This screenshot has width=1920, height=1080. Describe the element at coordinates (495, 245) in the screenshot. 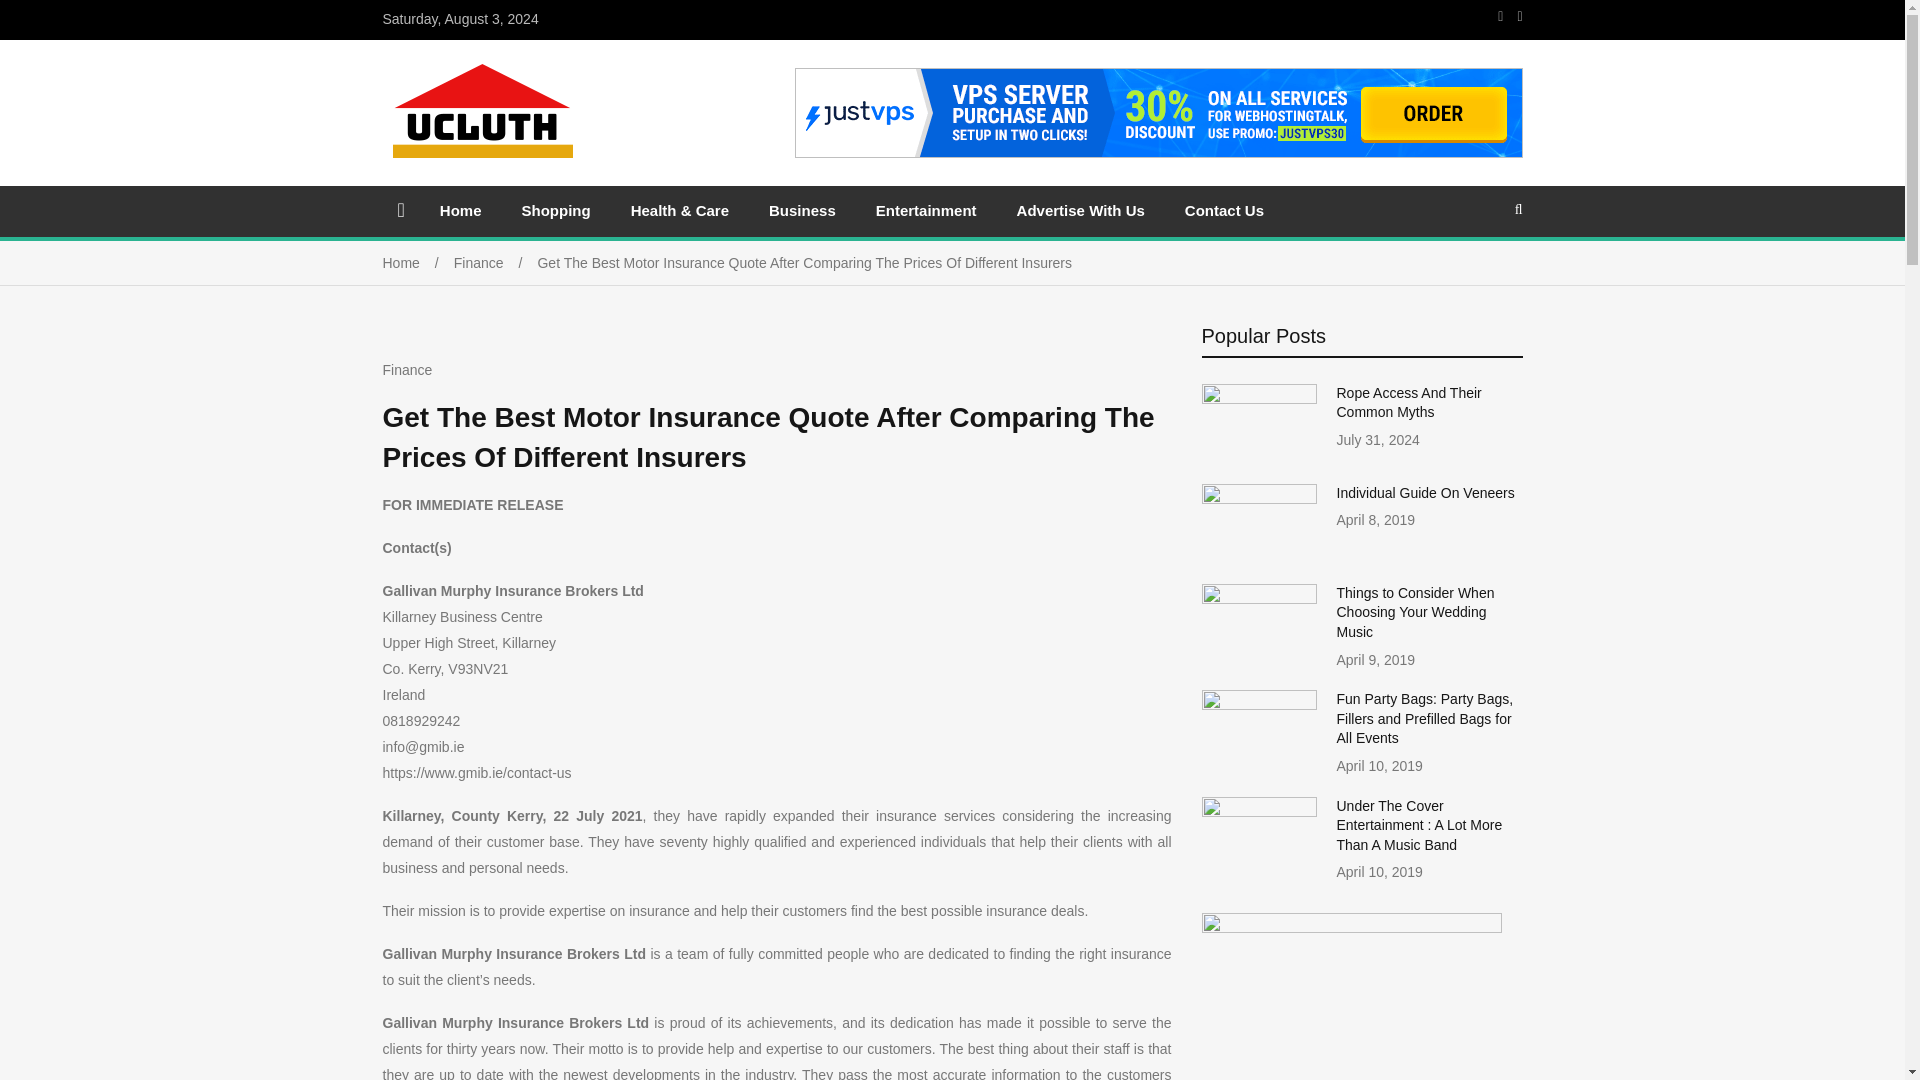

I see `Finance` at that location.